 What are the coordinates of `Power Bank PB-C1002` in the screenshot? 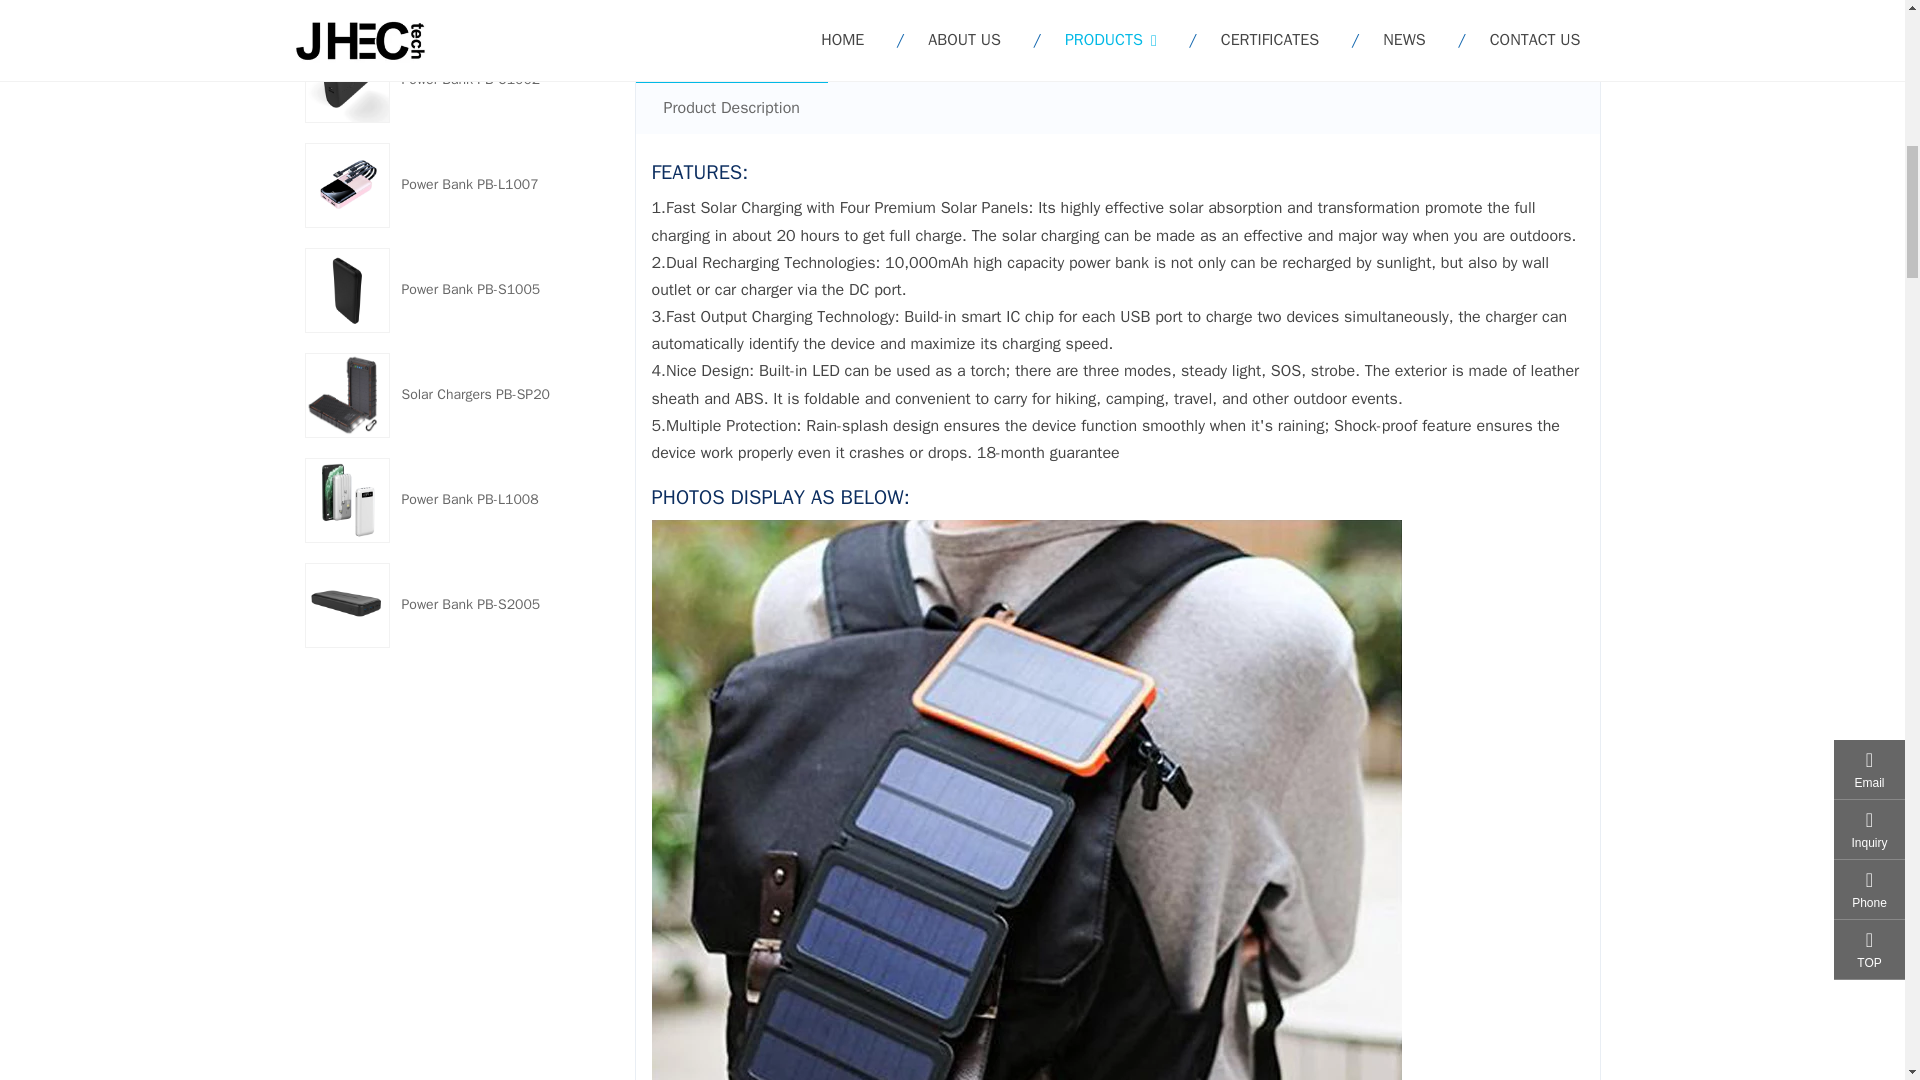 It's located at (471, 78).